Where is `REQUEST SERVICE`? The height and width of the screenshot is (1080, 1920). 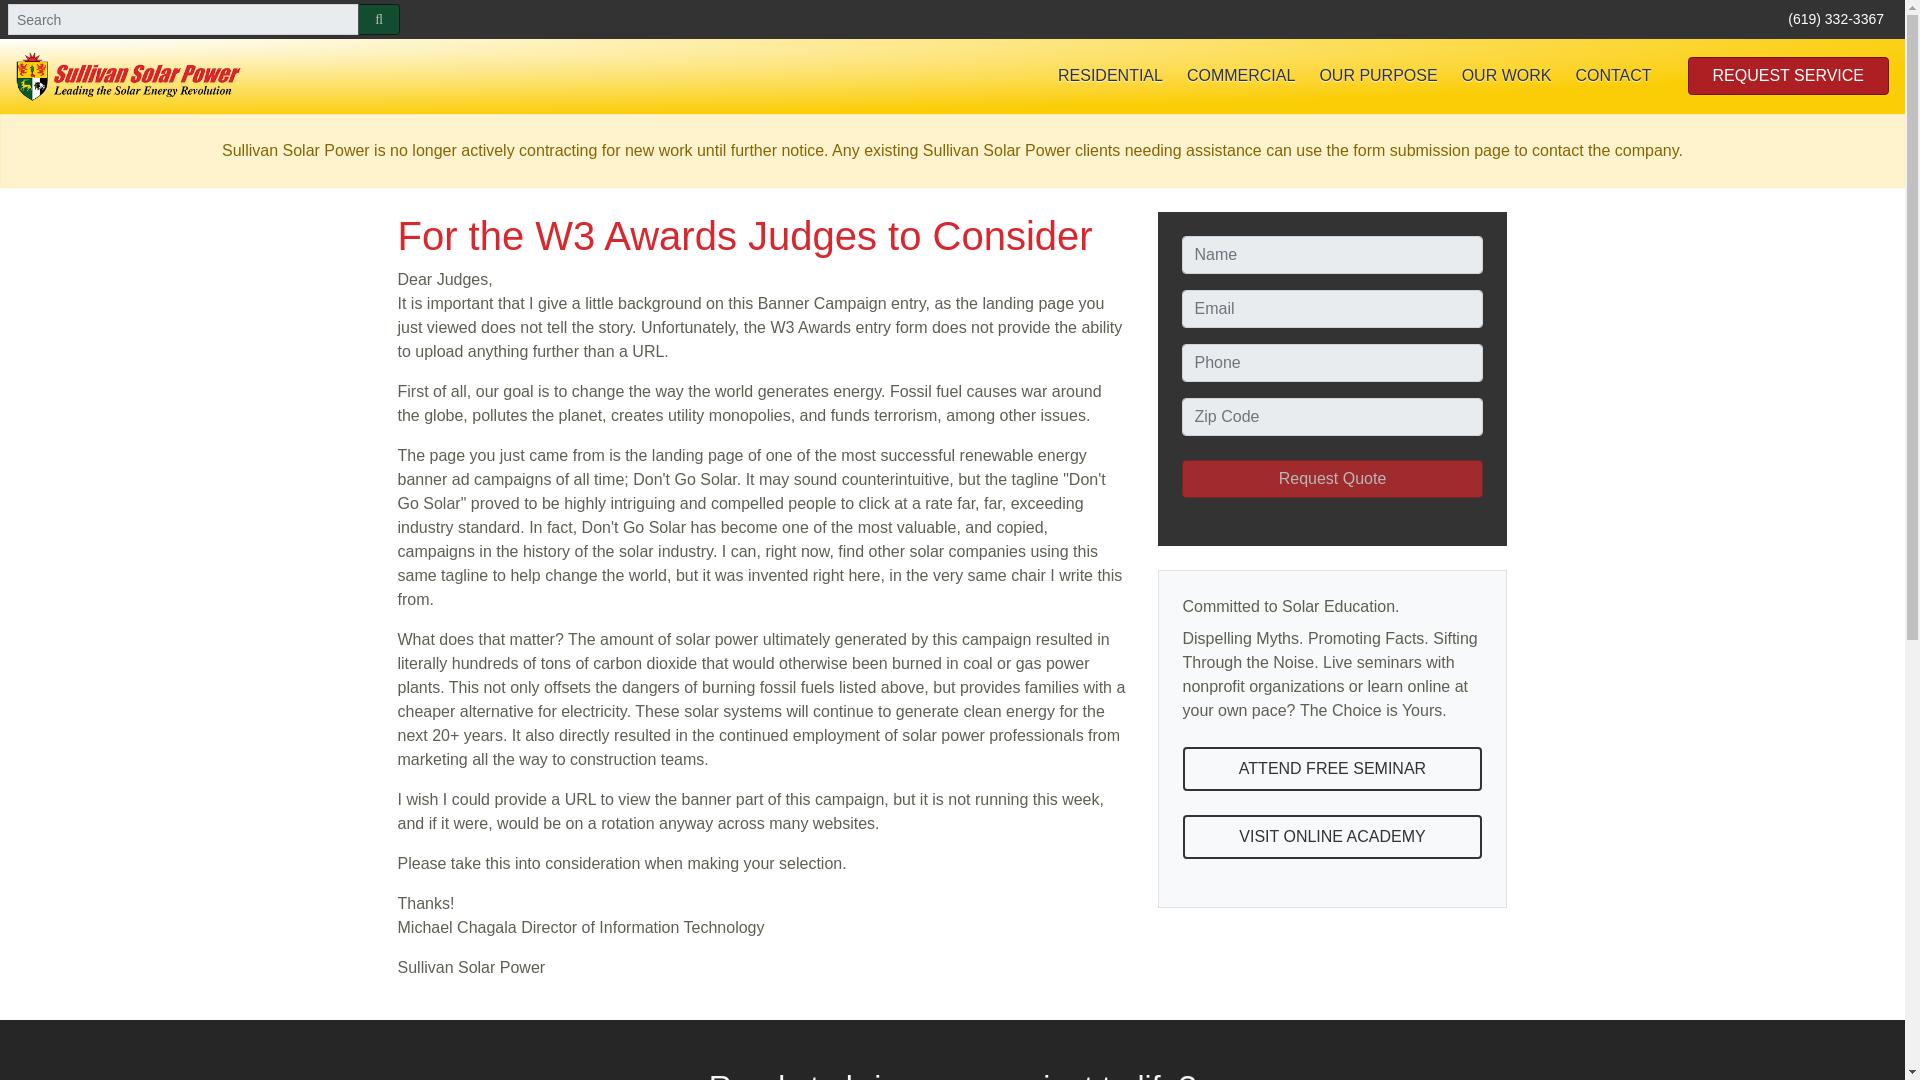 REQUEST SERVICE is located at coordinates (1788, 76).